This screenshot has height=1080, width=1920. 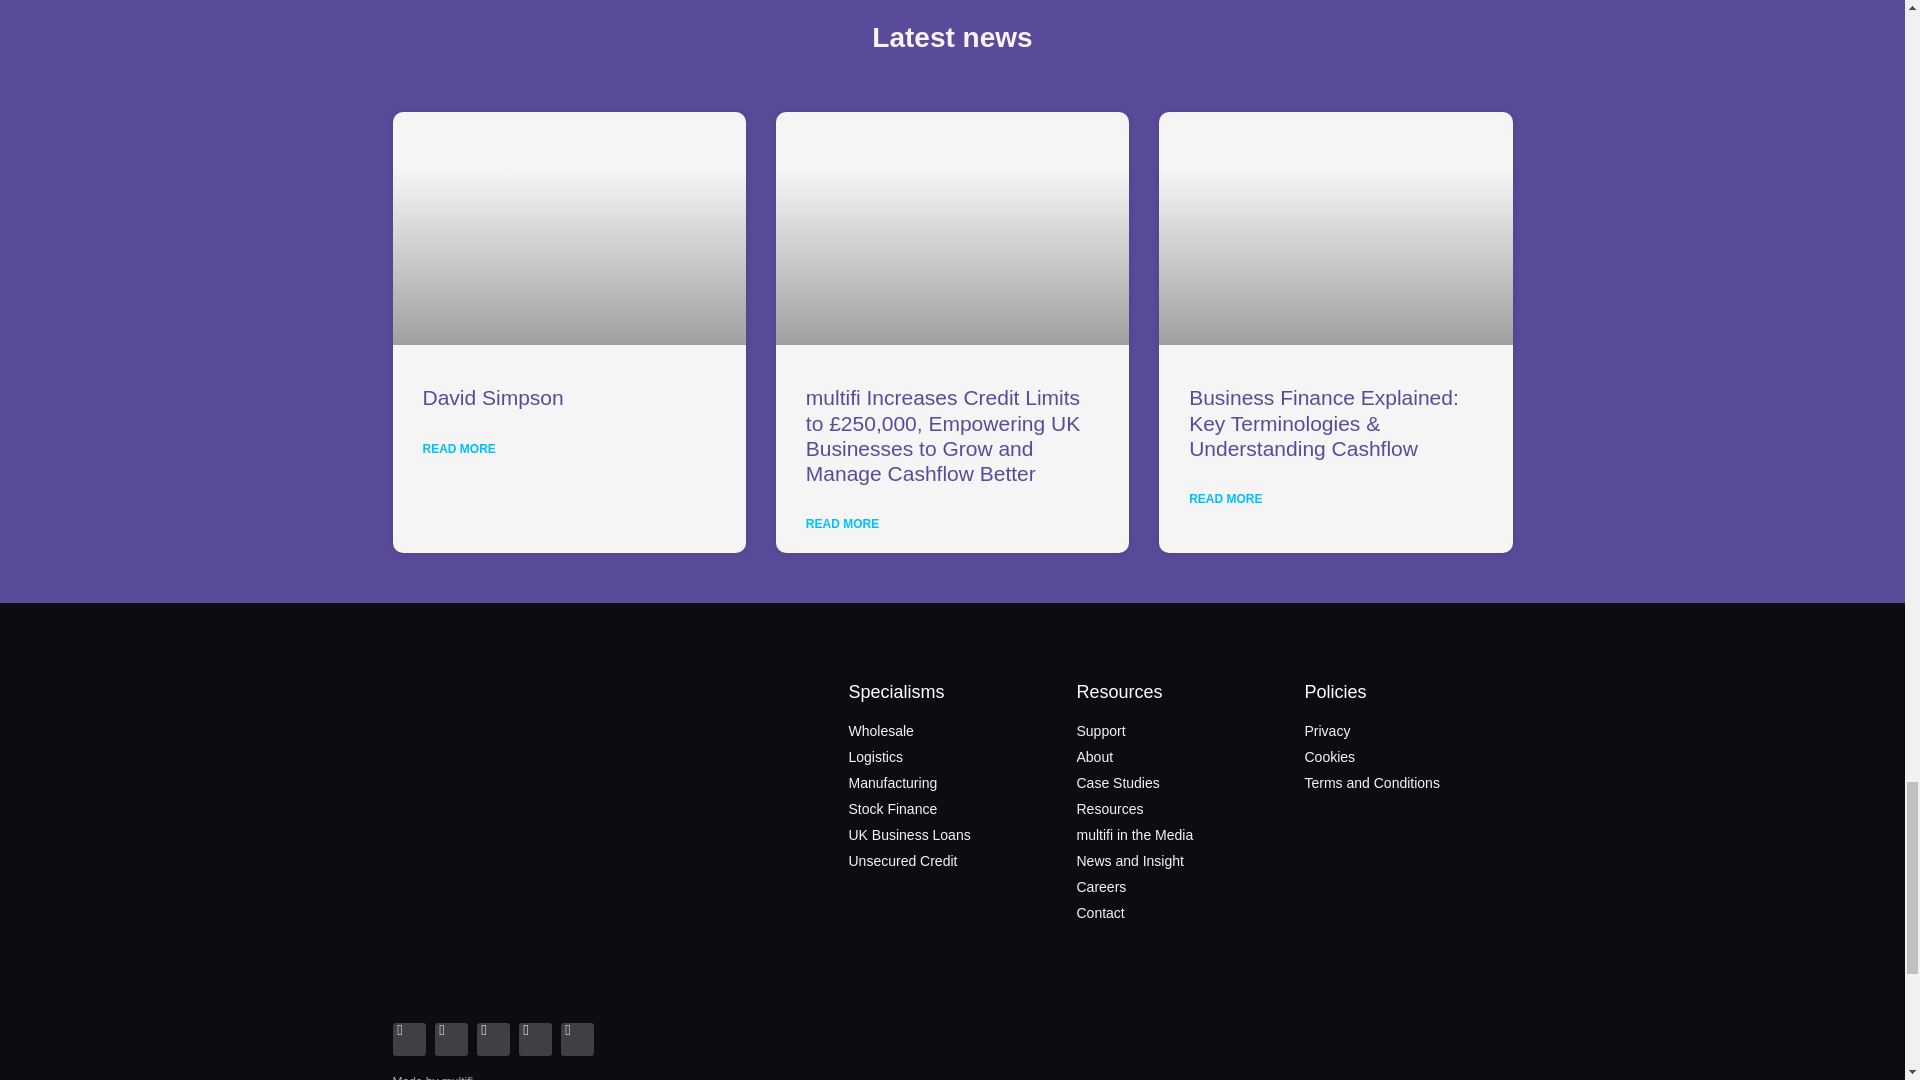 What do you see at coordinates (458, 448) in the screenshot?
I see `READ MORE` at bounding box center [458, 448].